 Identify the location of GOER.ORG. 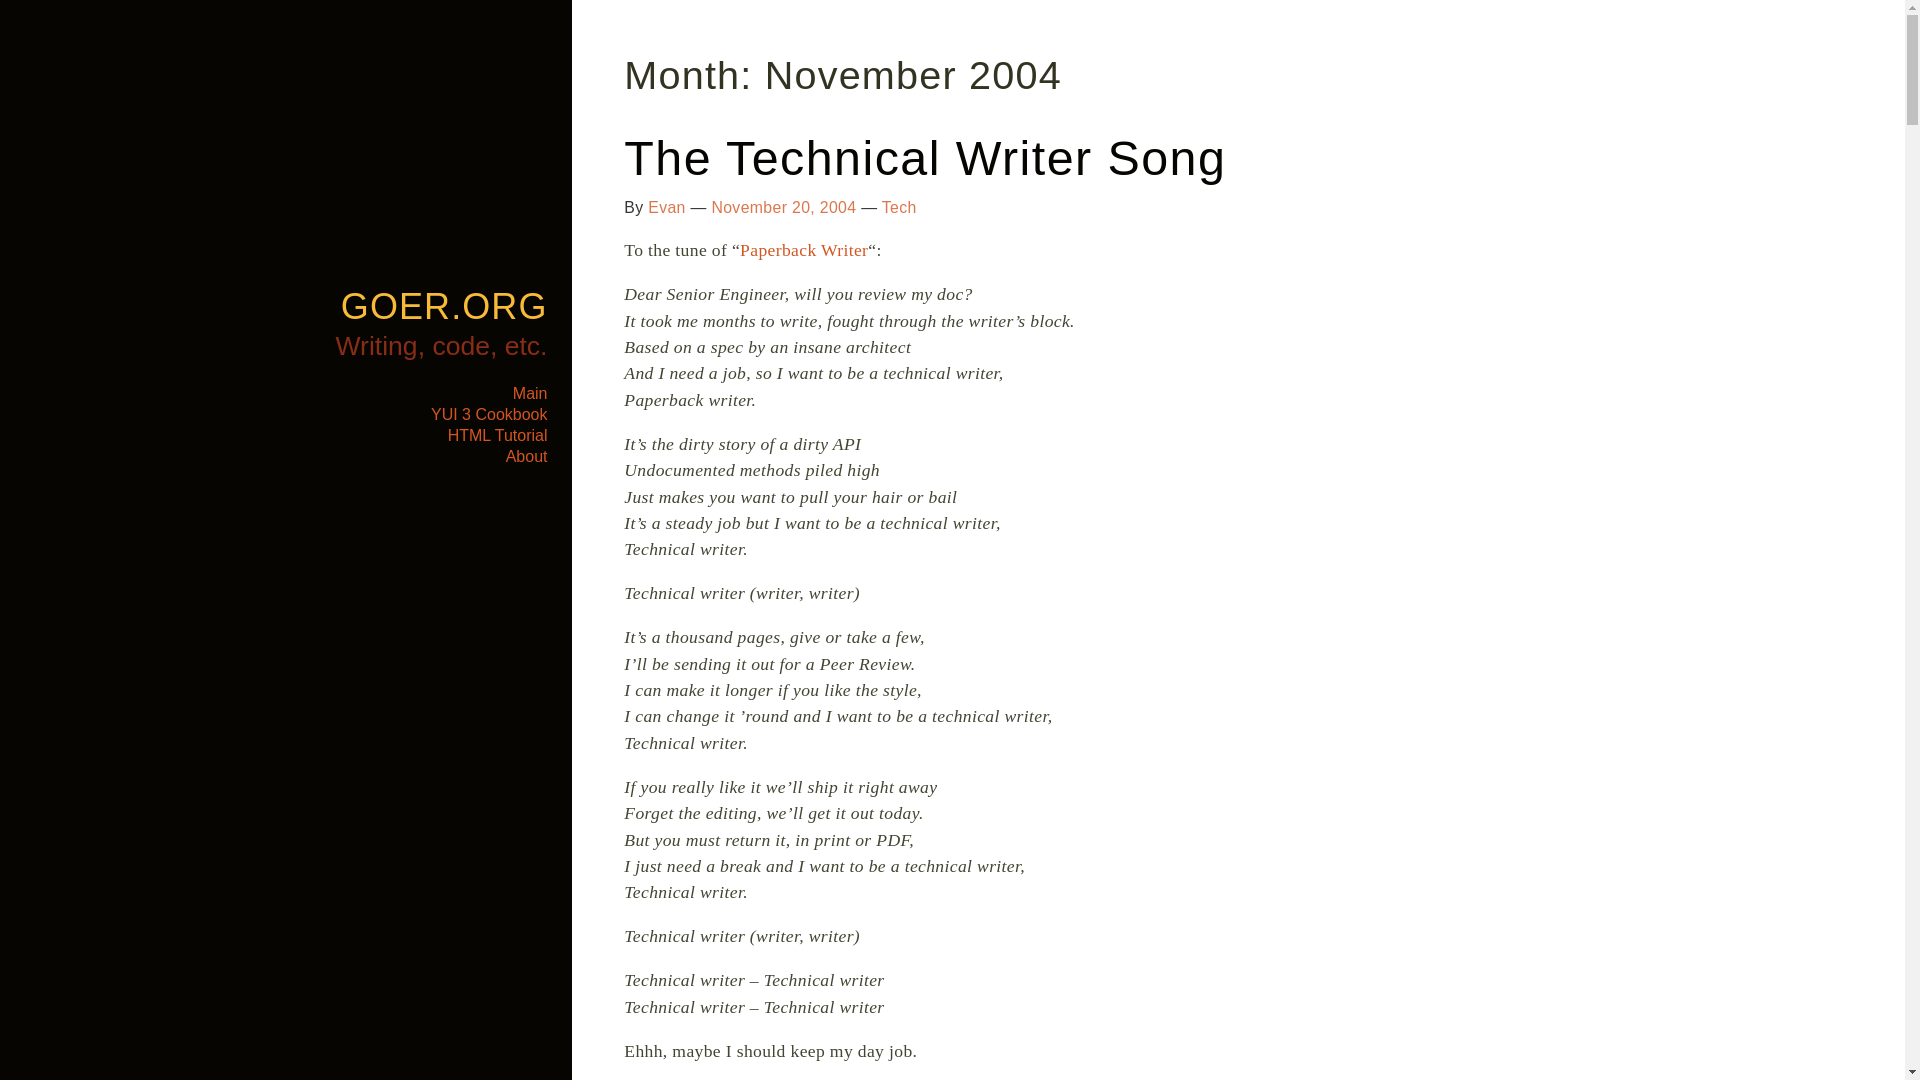
(444, 306).